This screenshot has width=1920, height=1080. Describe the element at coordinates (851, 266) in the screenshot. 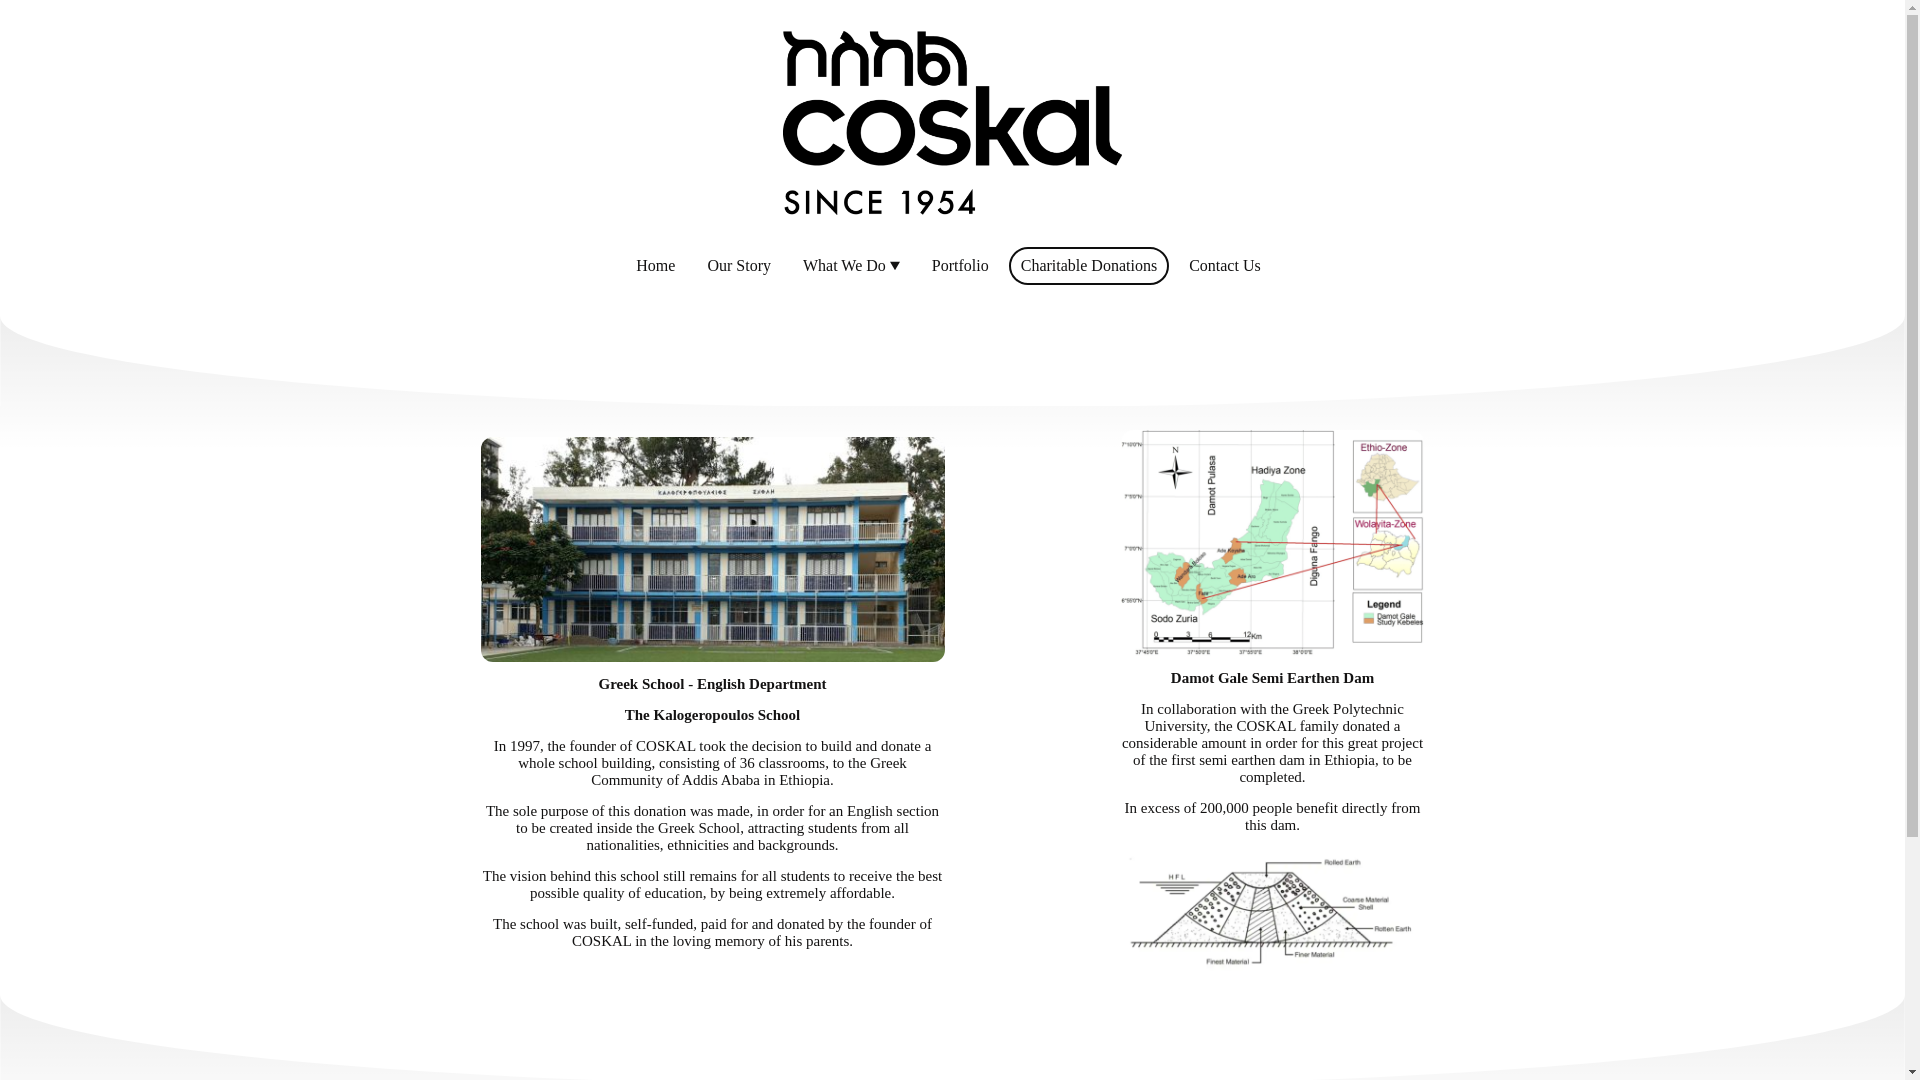

I see `What We Do` at that location.